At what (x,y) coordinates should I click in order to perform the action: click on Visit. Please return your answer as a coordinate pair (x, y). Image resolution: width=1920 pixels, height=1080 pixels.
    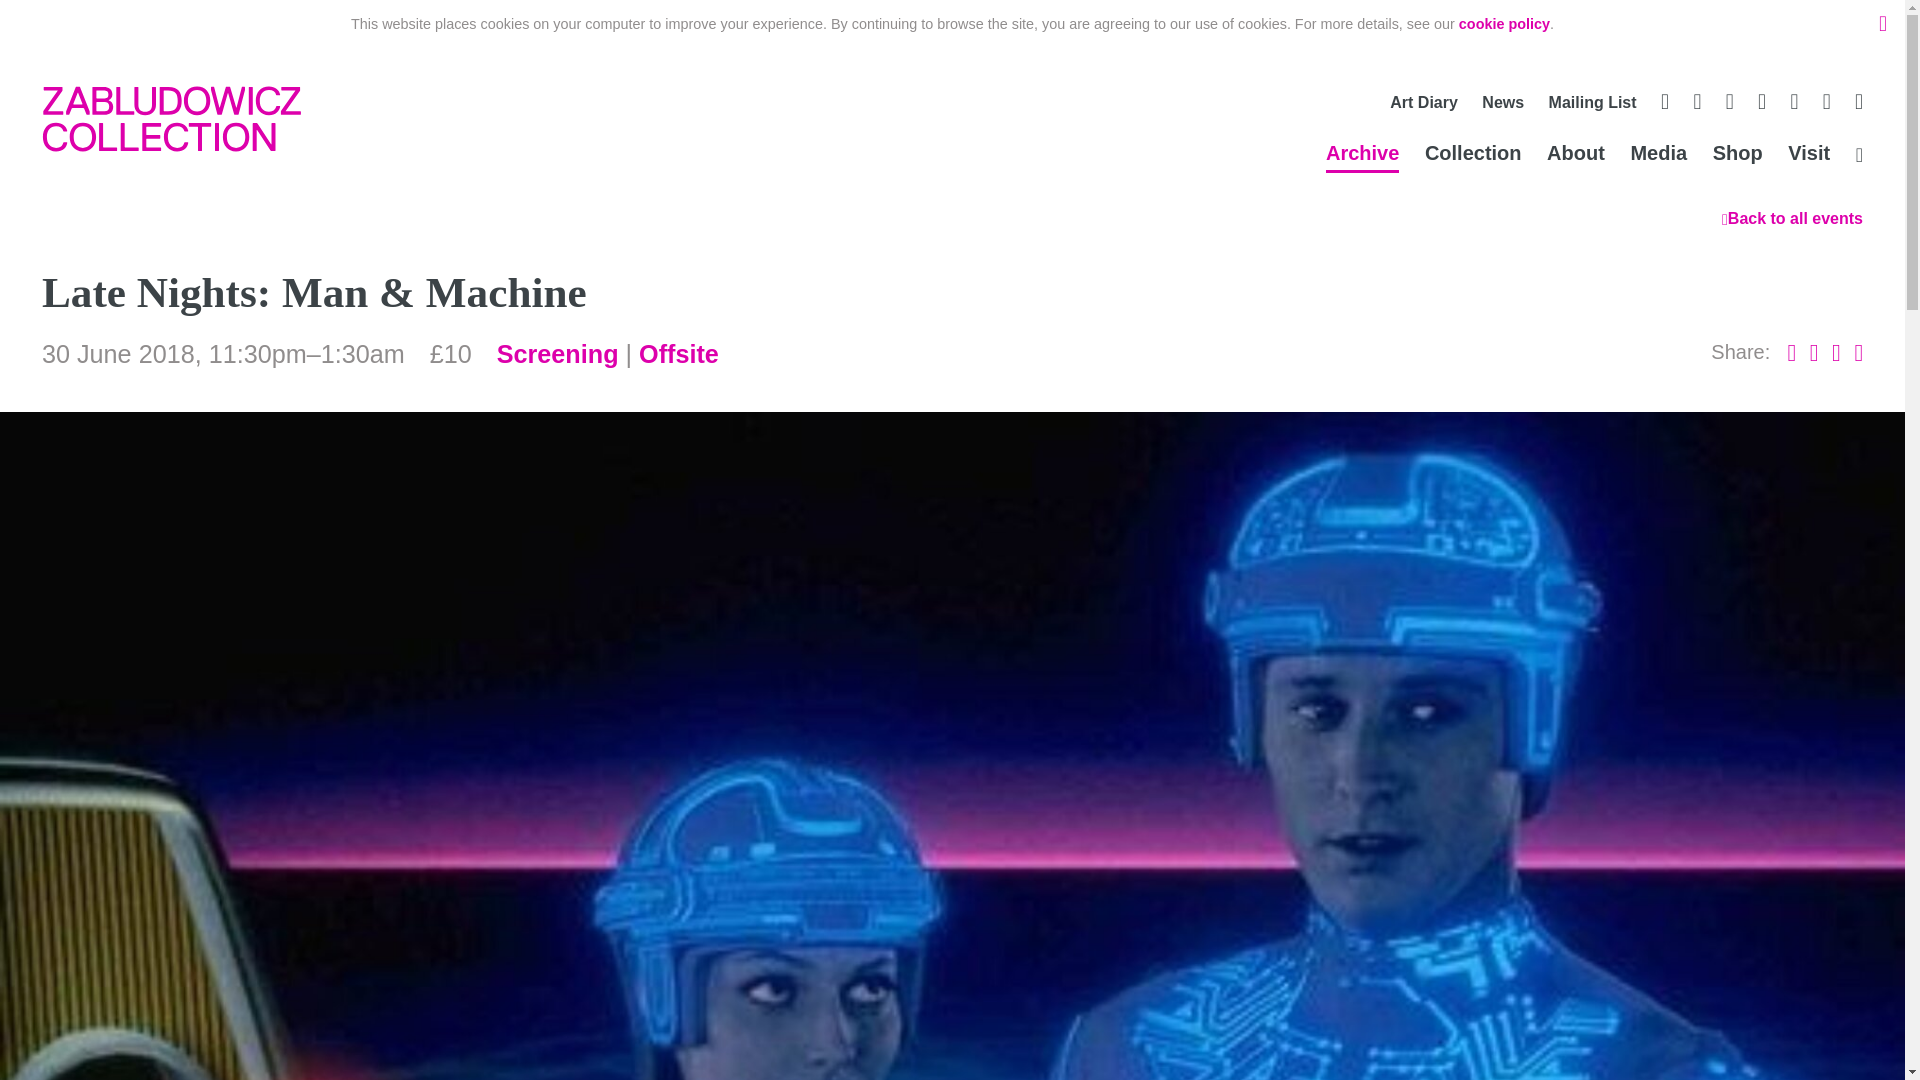
    Looking at the image, I should click on (1808, 156).